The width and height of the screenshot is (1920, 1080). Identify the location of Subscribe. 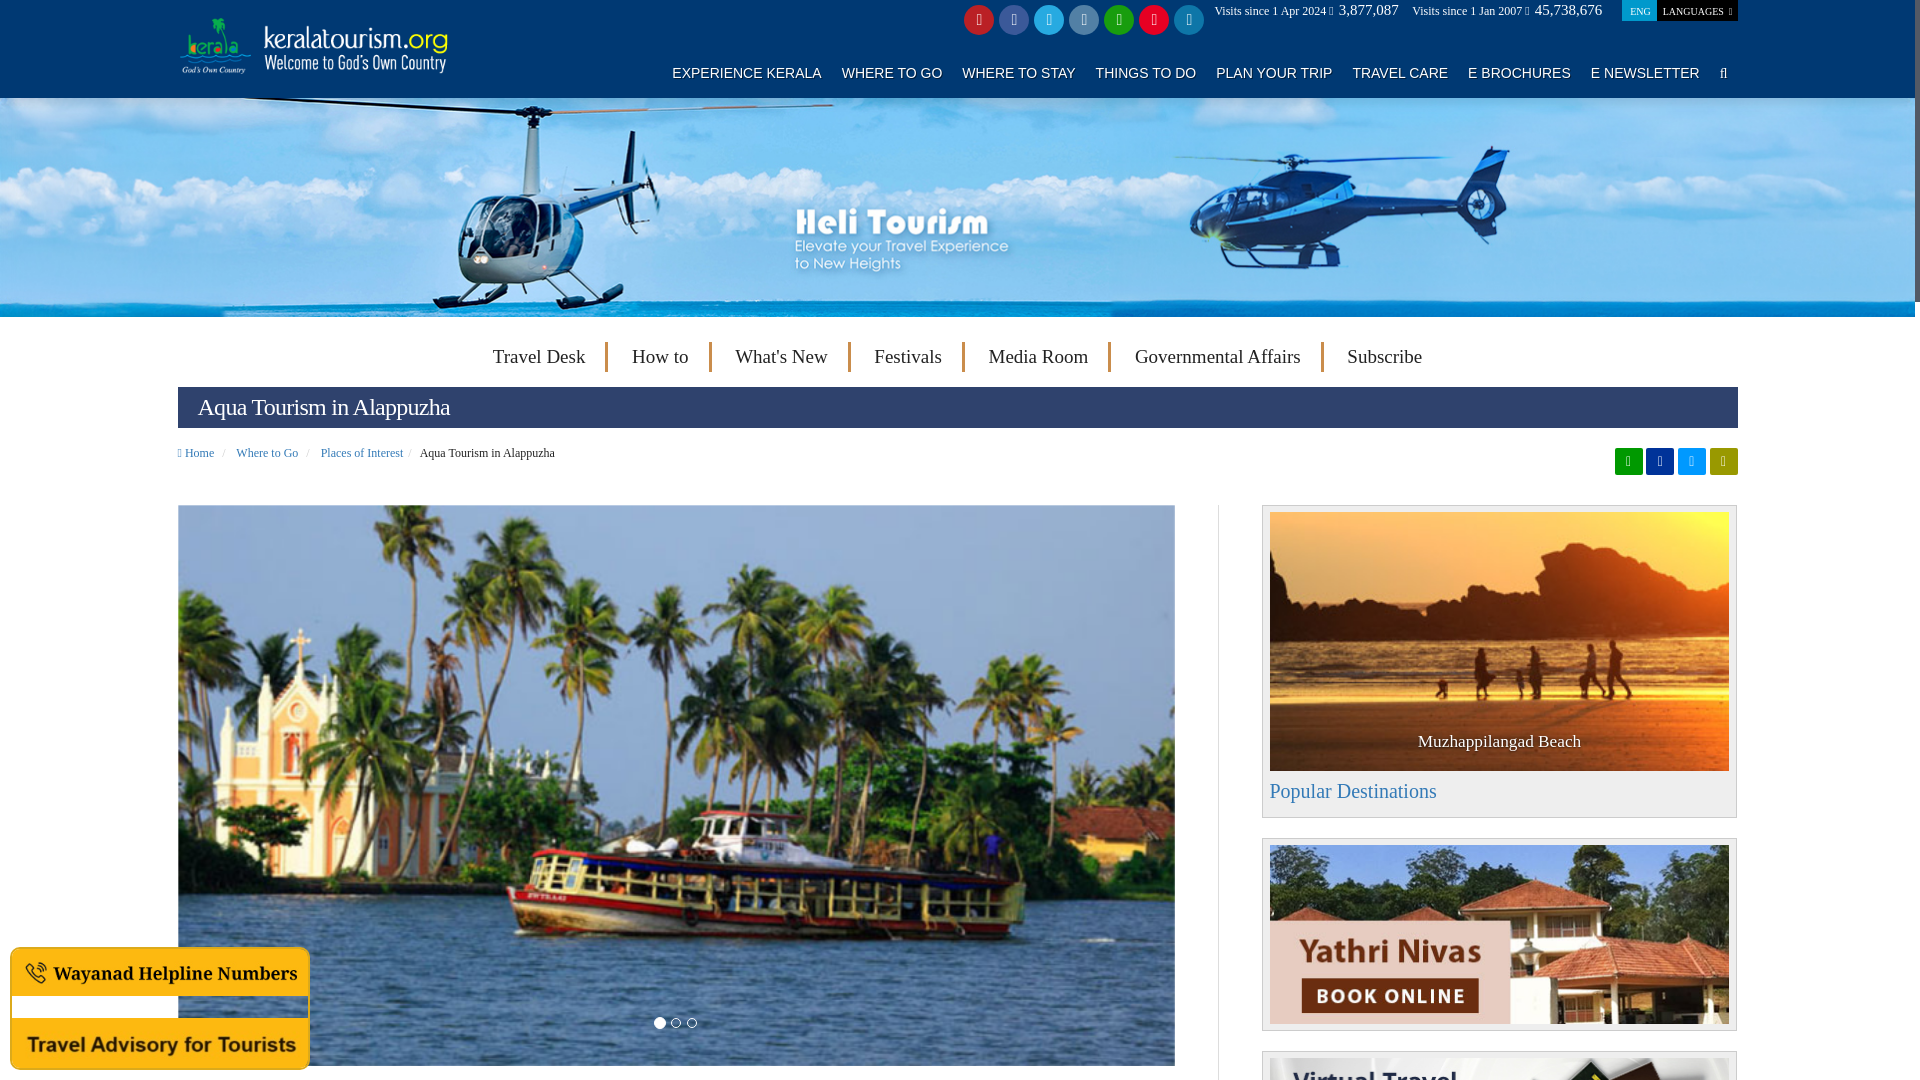
(1384, 356).